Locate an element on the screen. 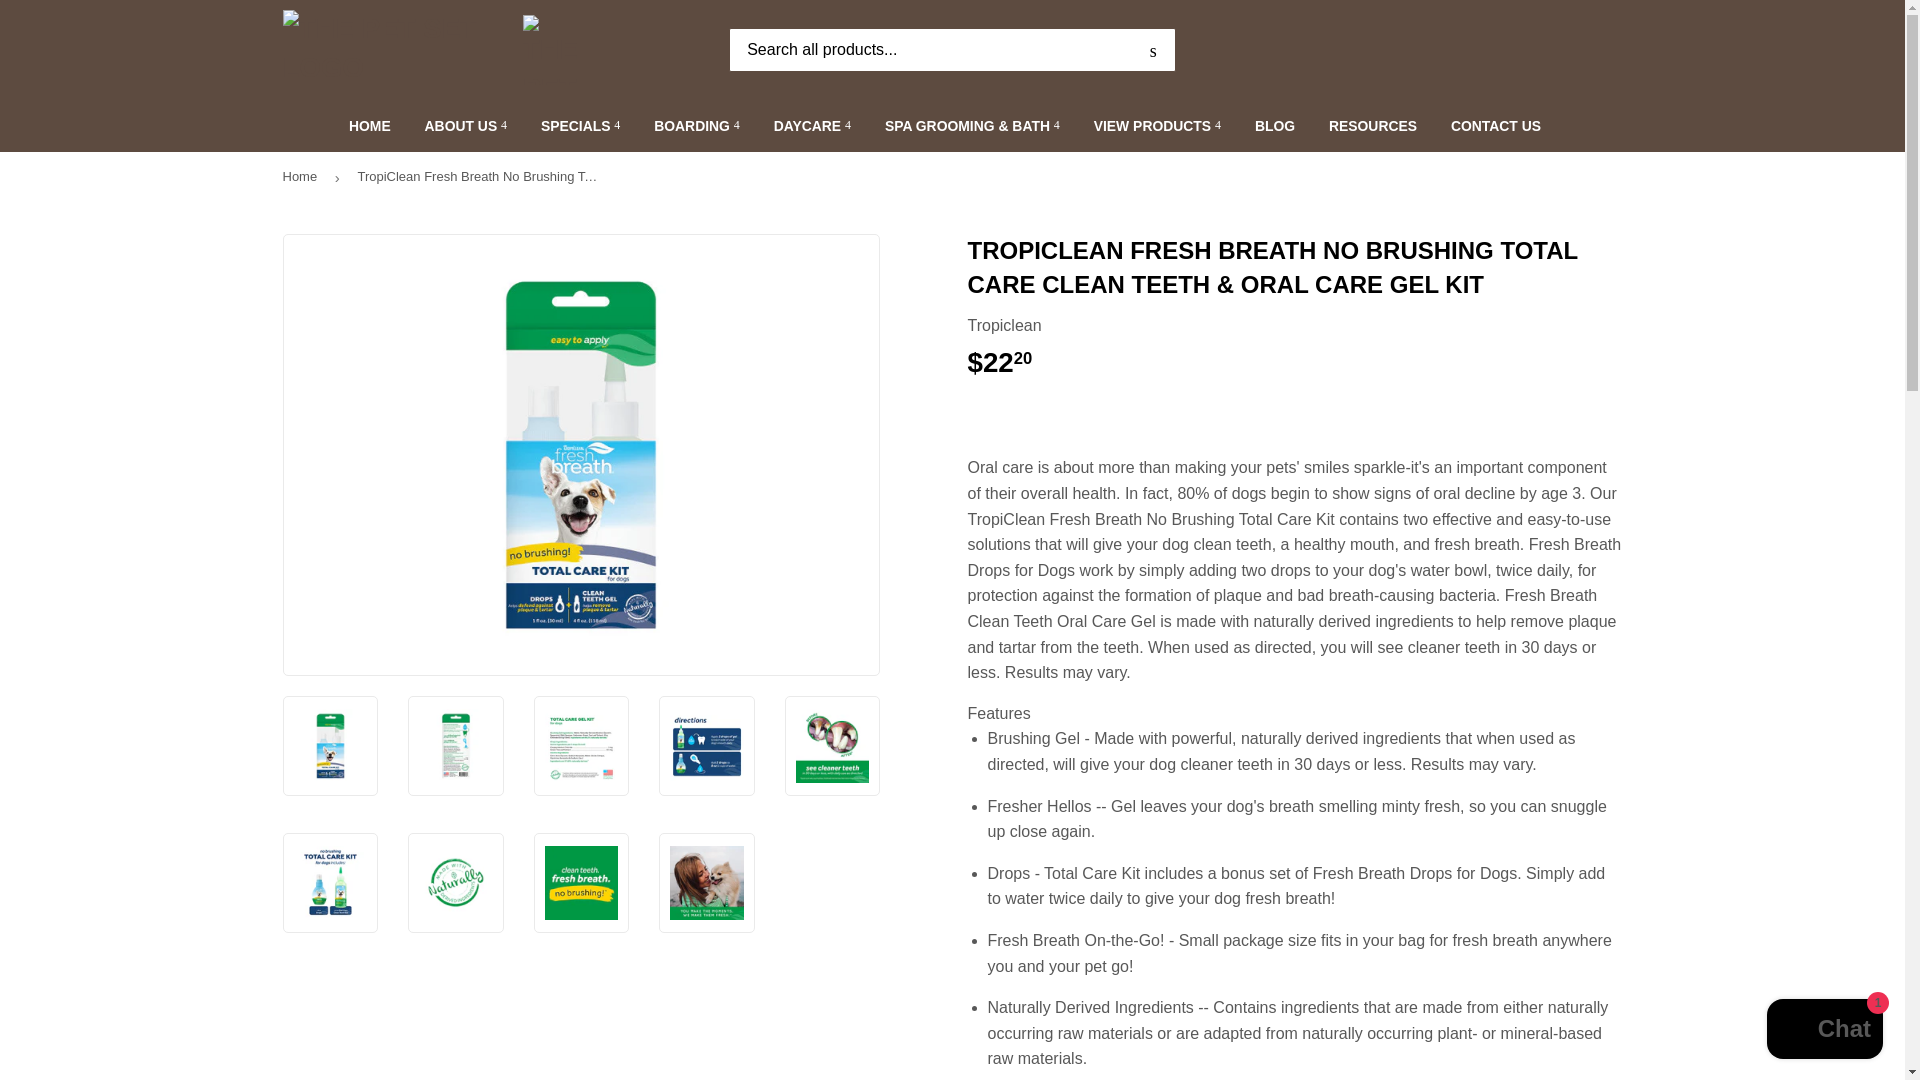 This screenshot has height=1080, width=1920. Open Product Zoom is located at coordinates (582, 454).